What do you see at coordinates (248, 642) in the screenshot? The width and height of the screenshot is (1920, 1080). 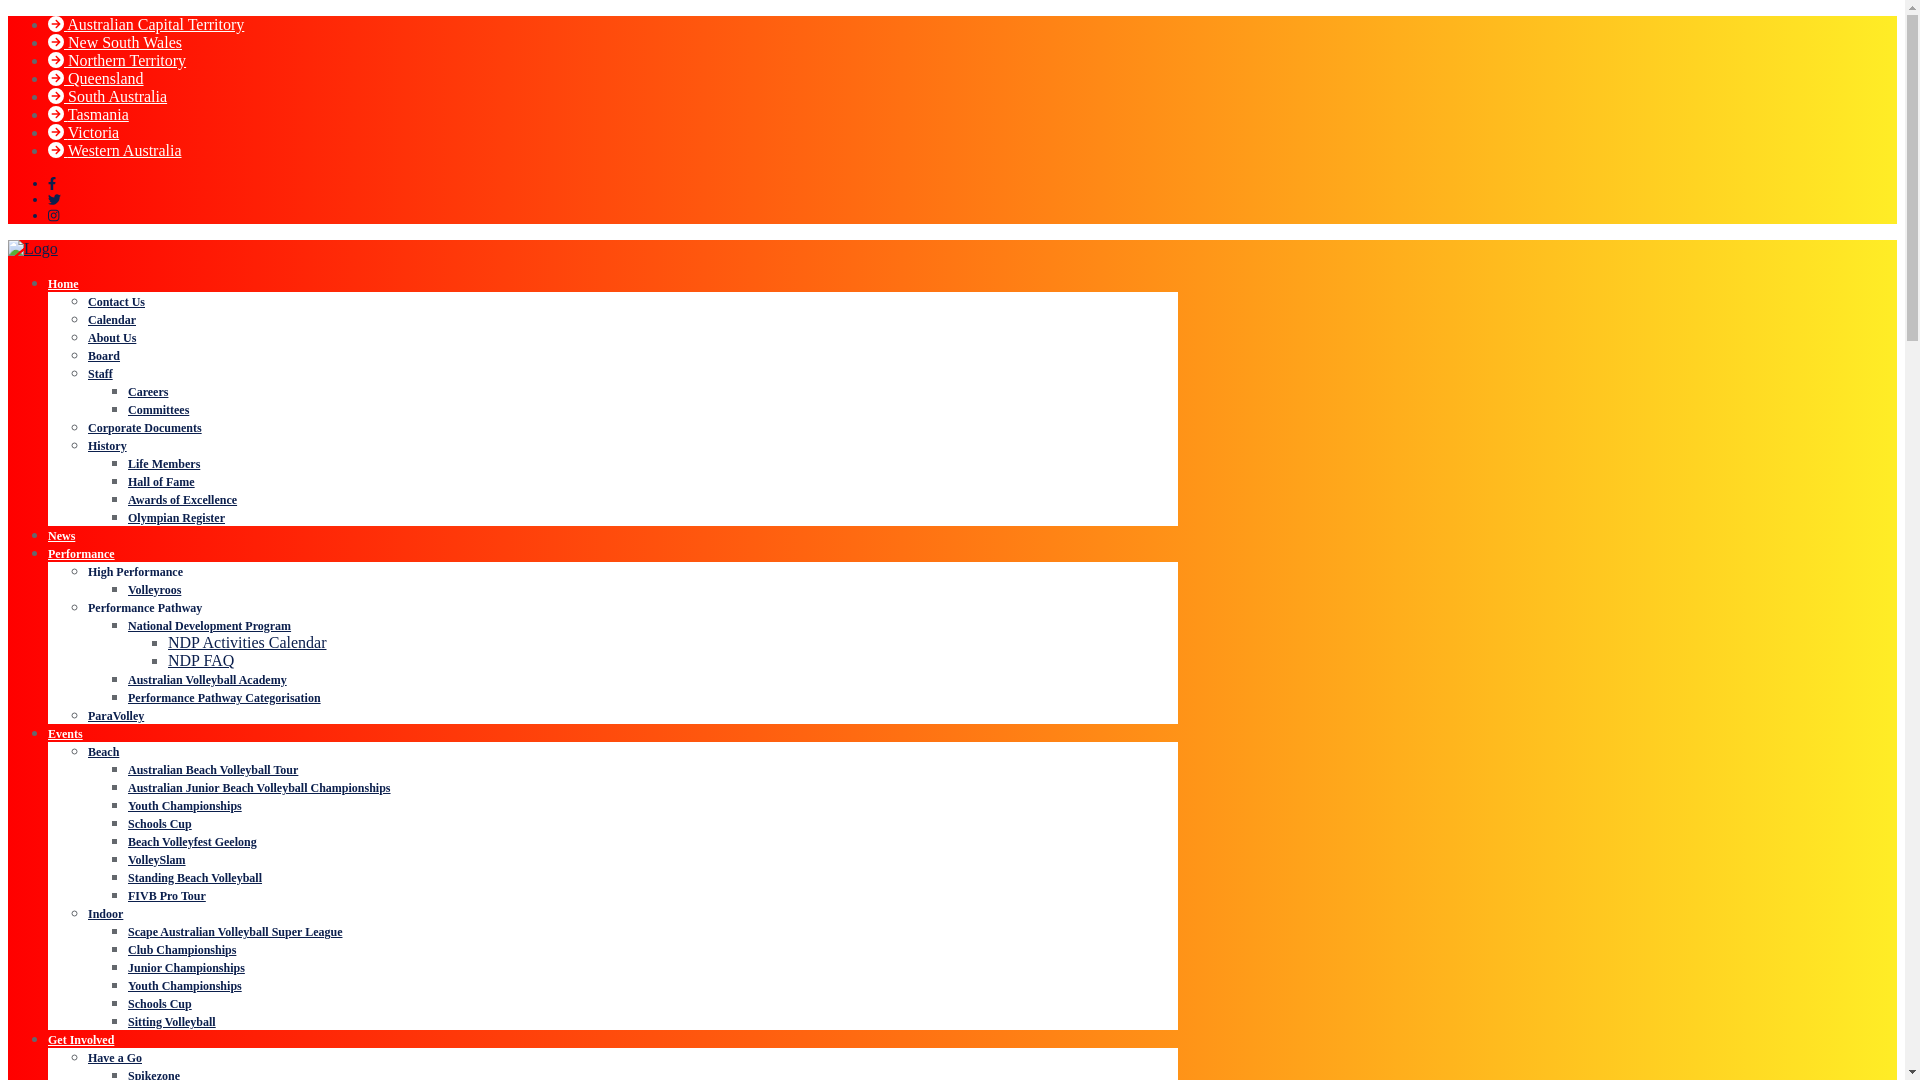 I see `NDP Activities Calendar` at bounding box center [248, 642].